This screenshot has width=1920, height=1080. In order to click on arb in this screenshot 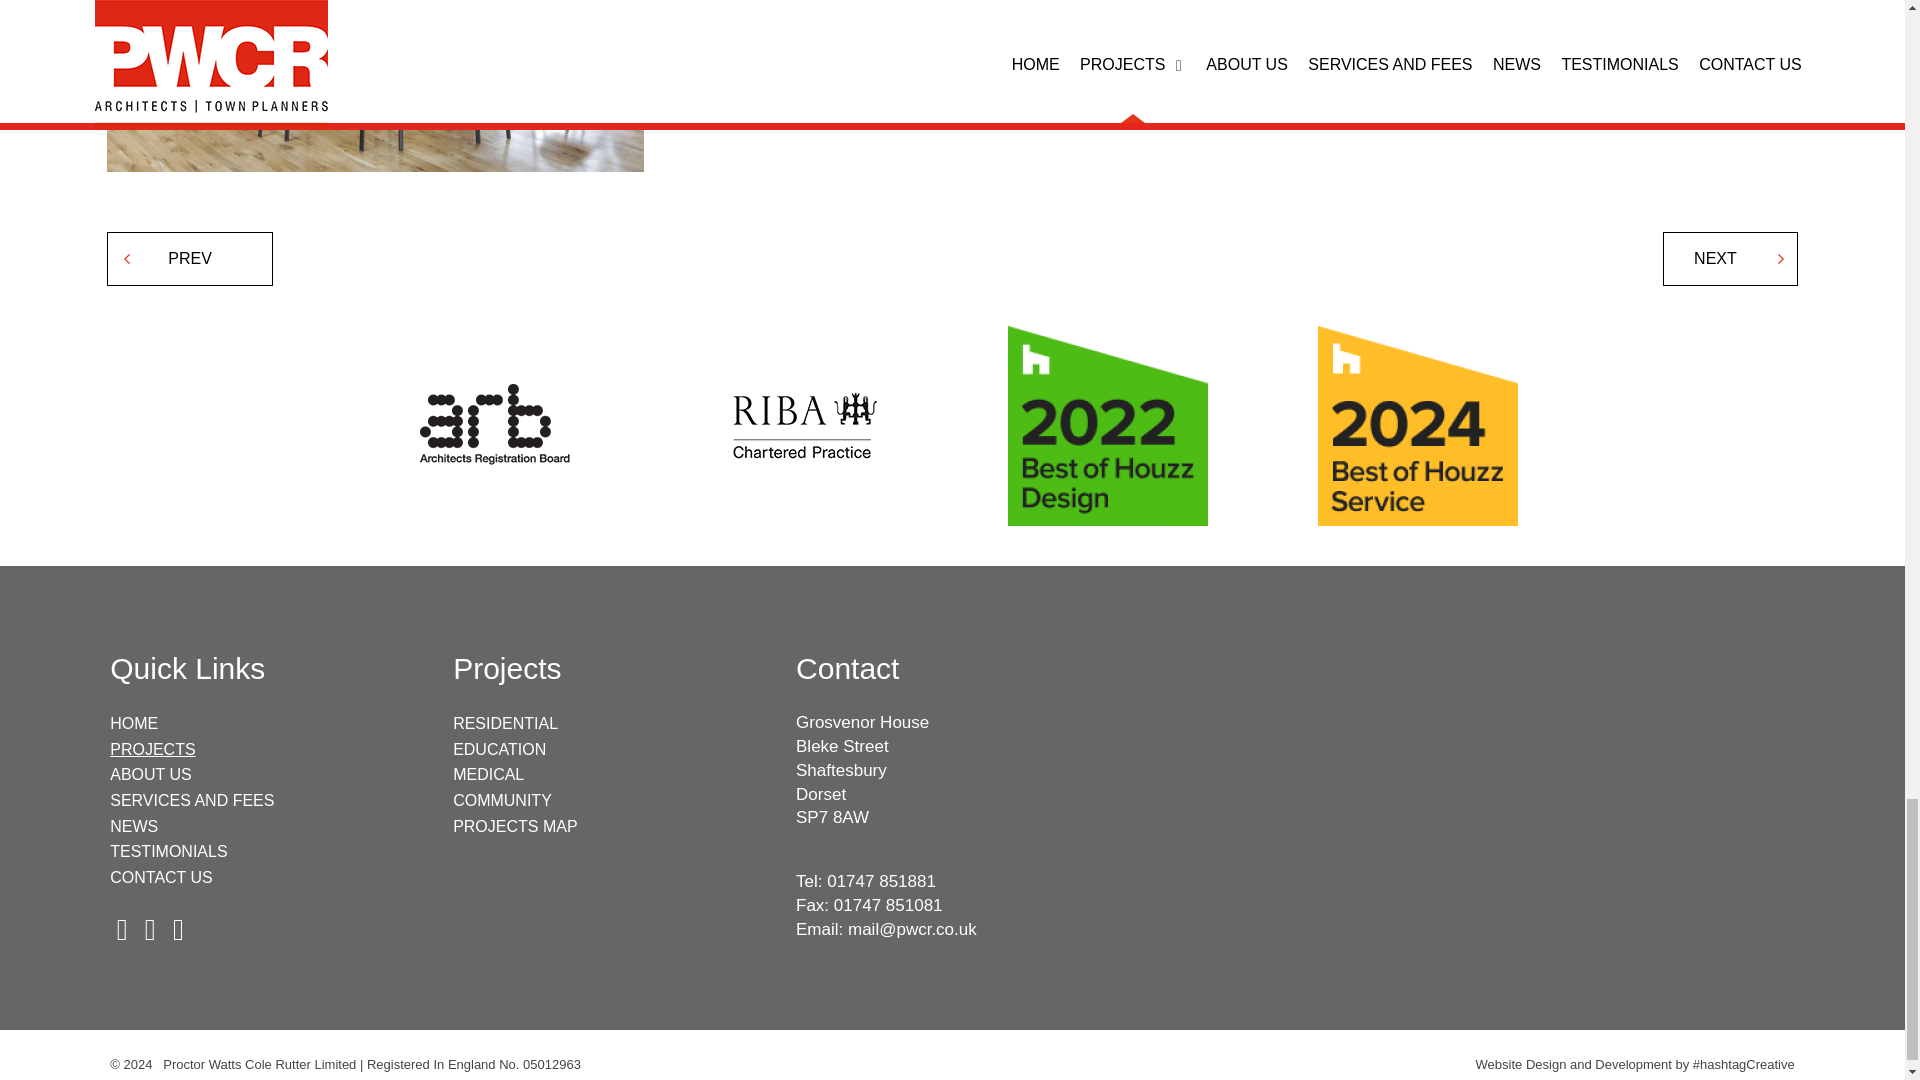, I will do `click(487, 426)`.